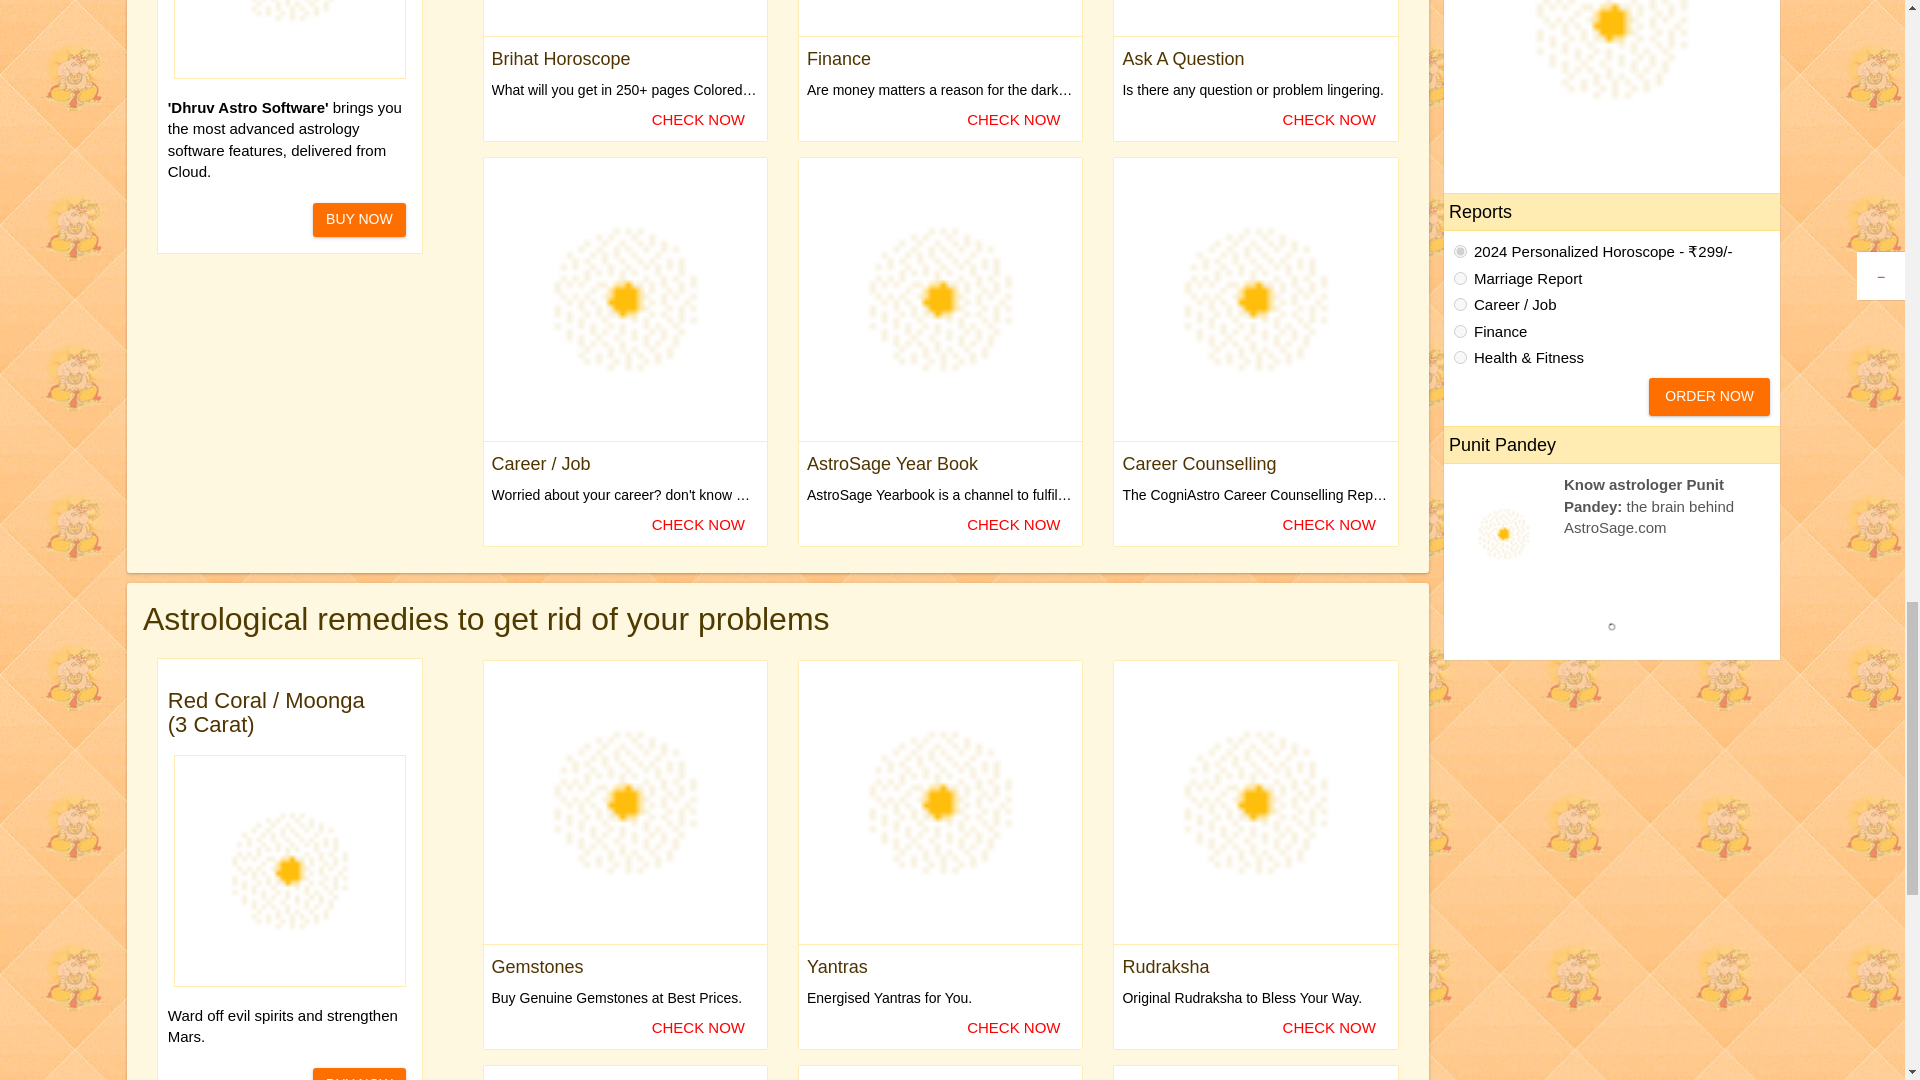 This screenshot has width=1920, height=1080. Describe the element at coordinates (1460, 278) in the screenshot. I see `marriage-and-love-analysis-new2` at that location.